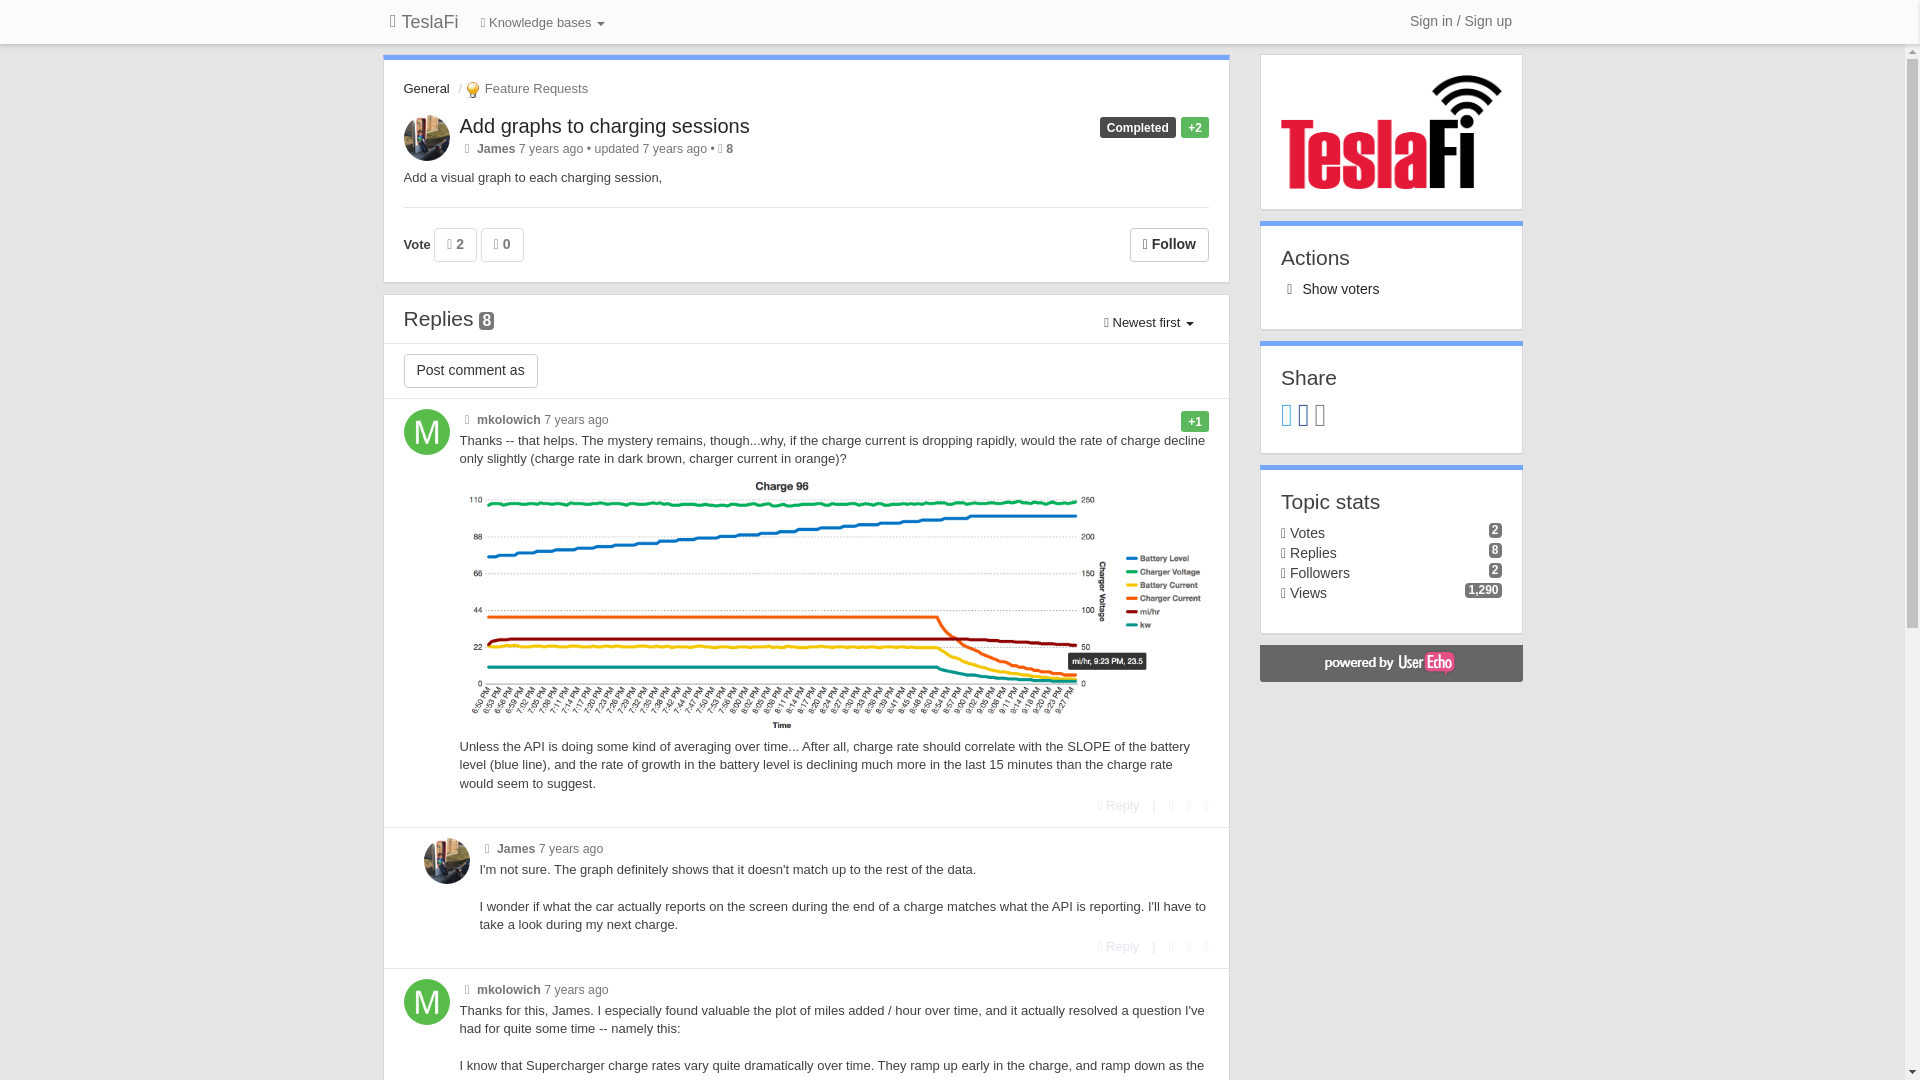 Image resolution: width=1920 pixels, height=1080 pixels. I want to click on Post comment as, so click(470, 370).